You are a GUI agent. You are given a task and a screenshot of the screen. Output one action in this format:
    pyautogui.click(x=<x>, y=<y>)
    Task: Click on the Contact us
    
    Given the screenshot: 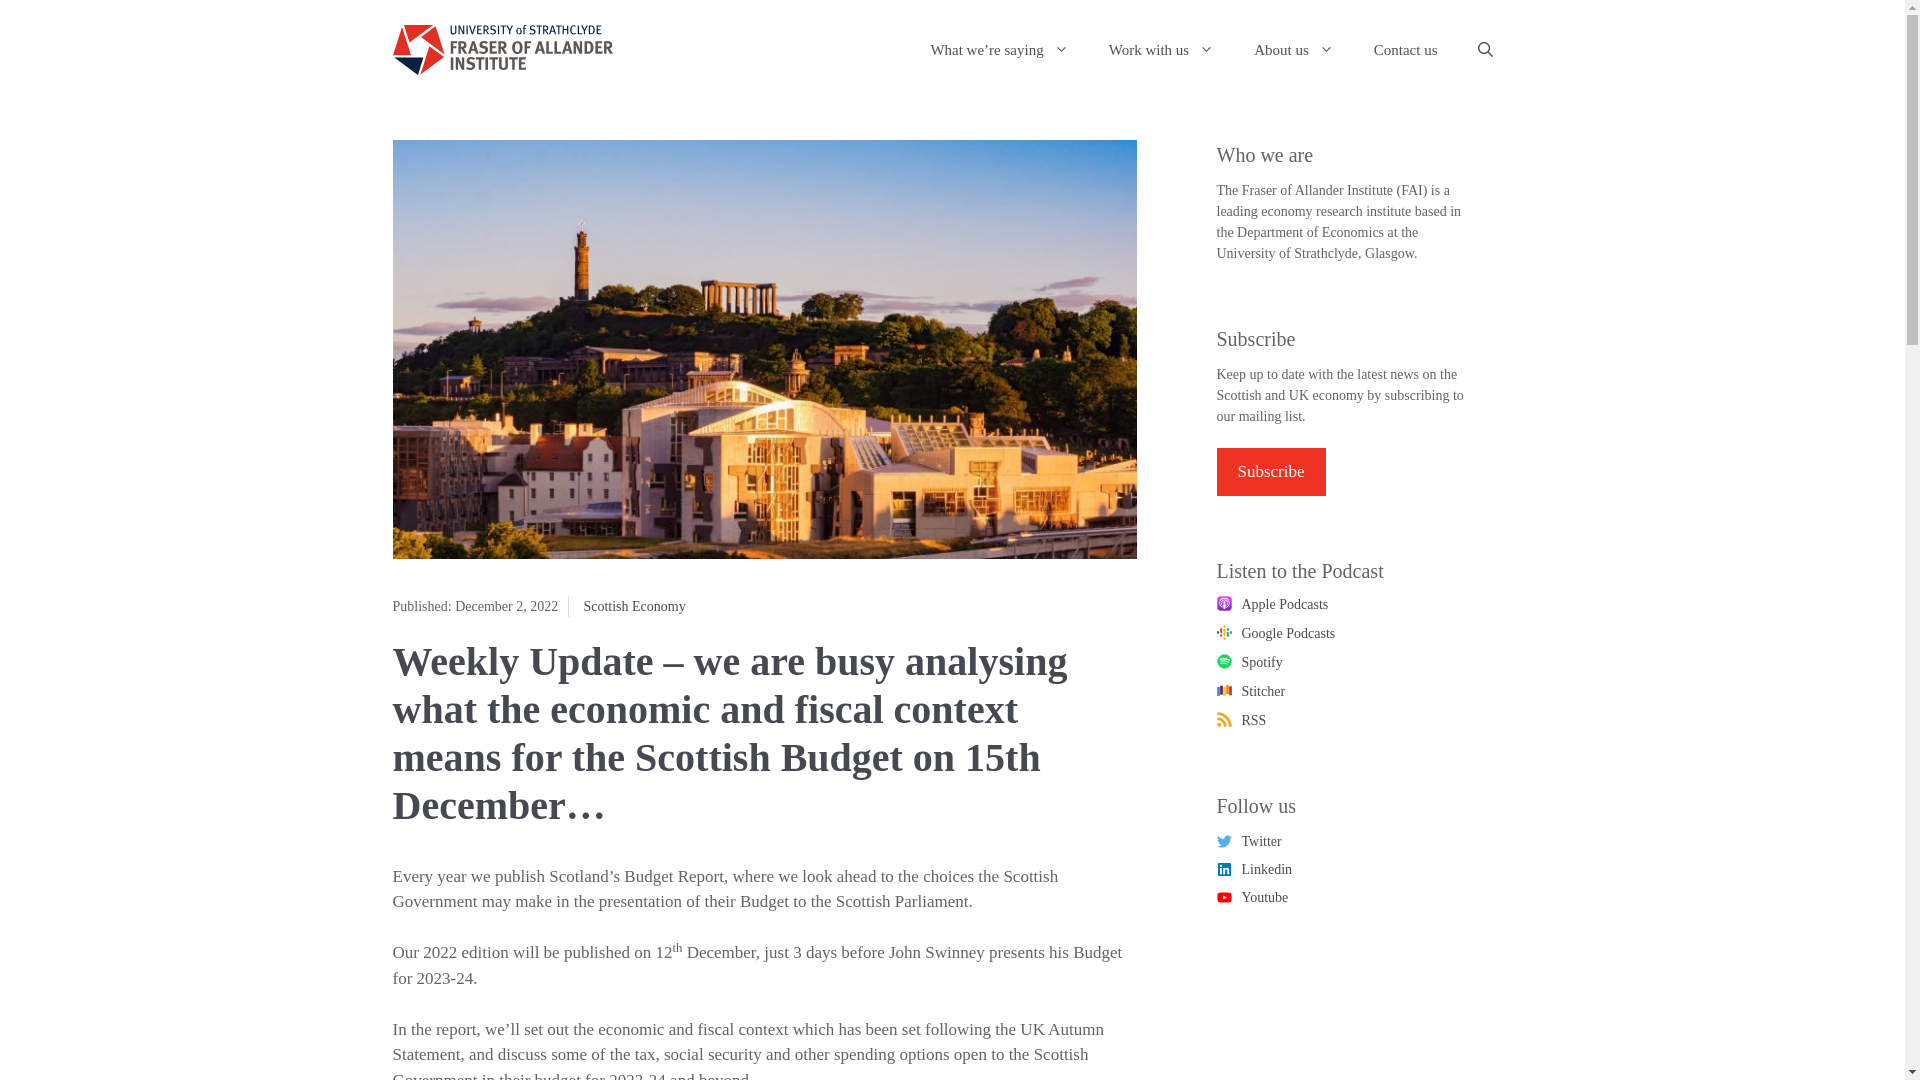 What is the action you would take?
    pyautogui.click(x=1405, y=50)
    